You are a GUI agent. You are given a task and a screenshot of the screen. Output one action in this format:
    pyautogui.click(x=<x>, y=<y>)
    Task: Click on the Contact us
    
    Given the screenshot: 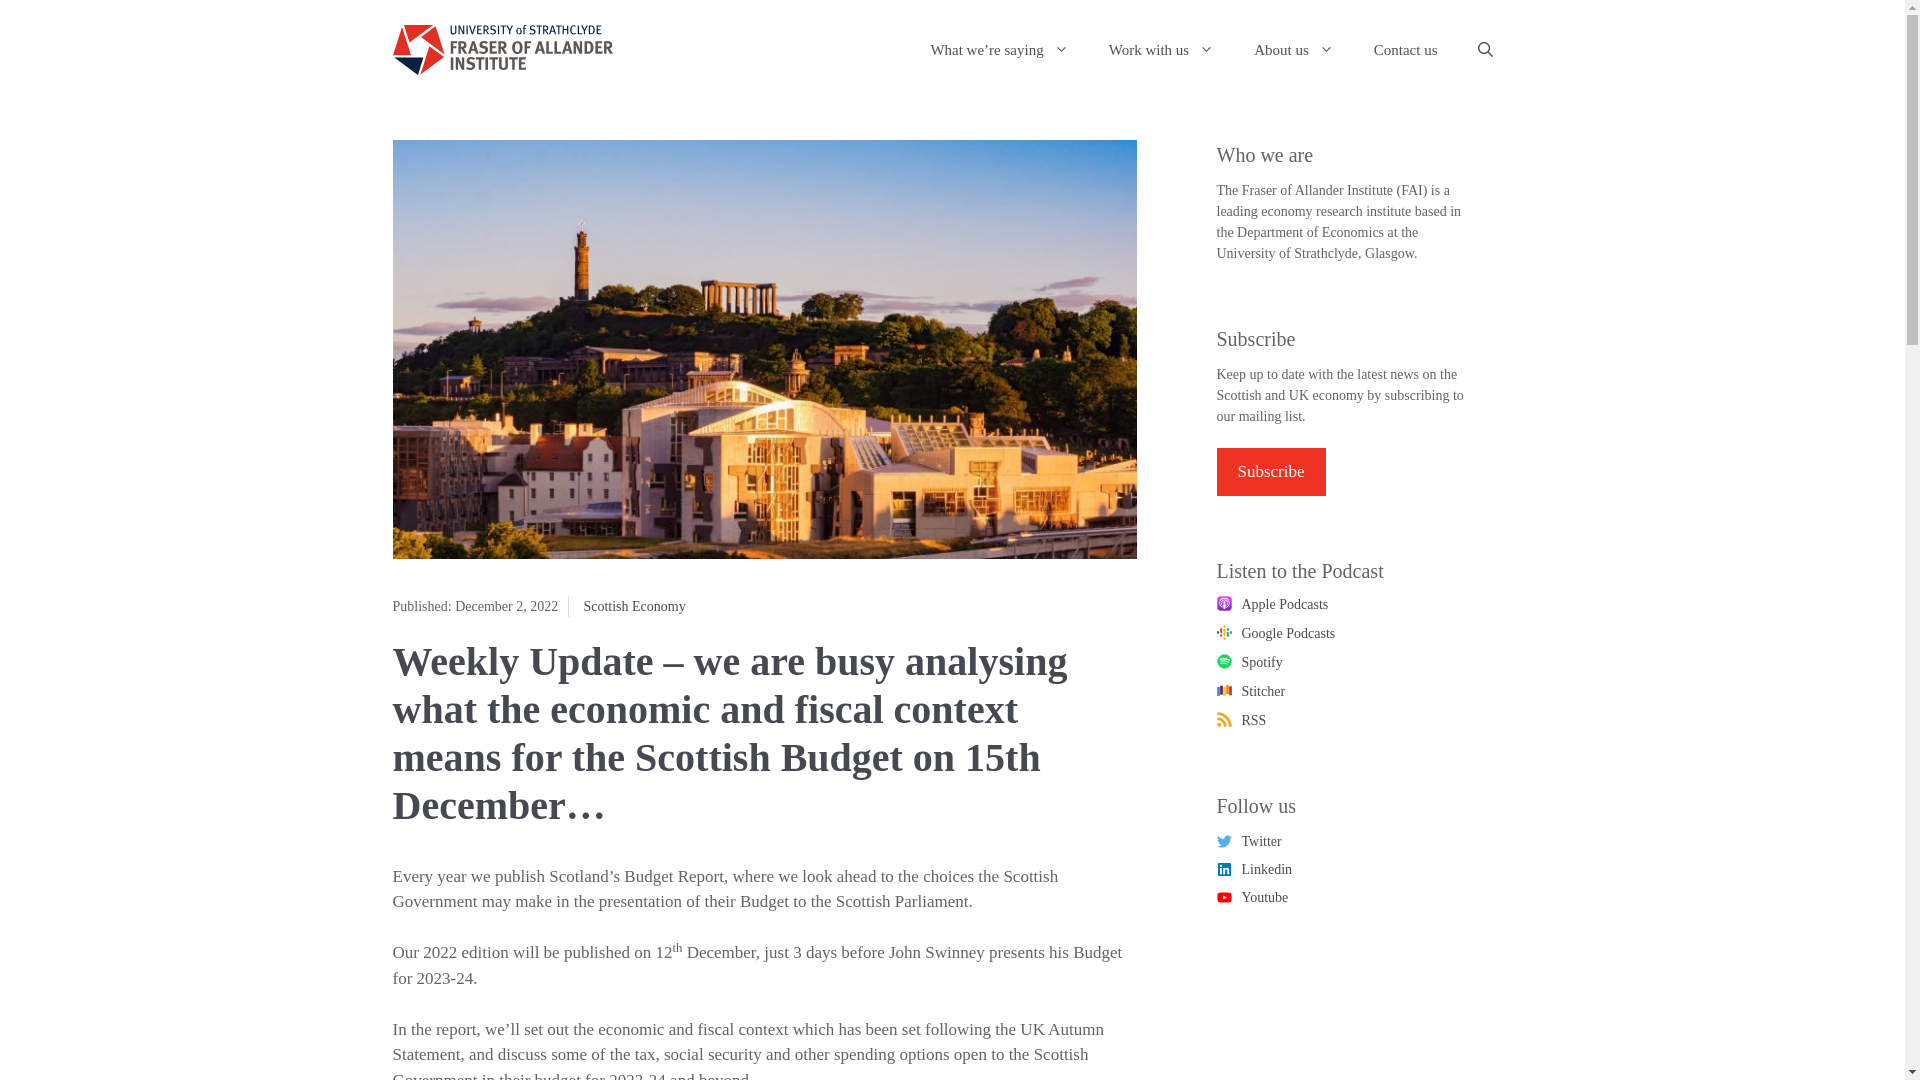 What is the action you would take?
    pyautogui.click(x=1405, y=50)
    